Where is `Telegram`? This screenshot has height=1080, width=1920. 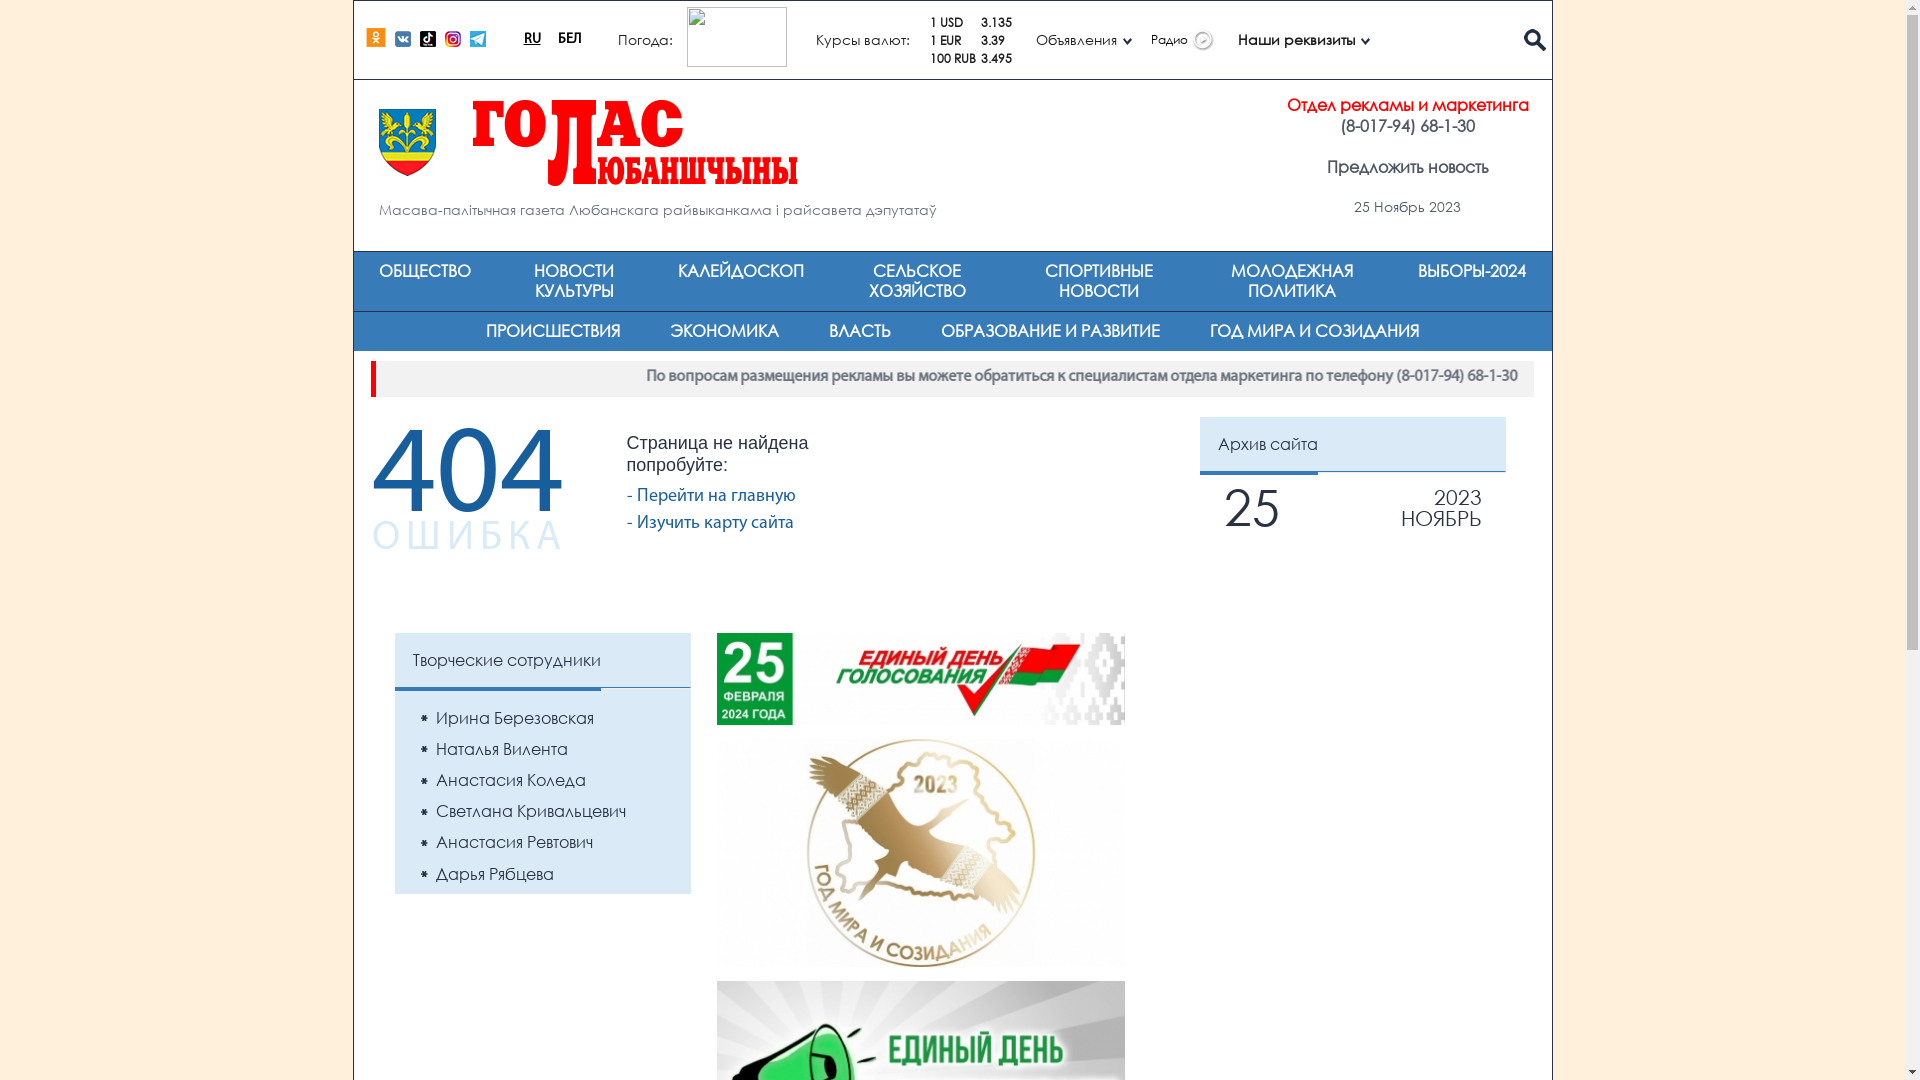 Telegram is located at coordinates (478, 38).